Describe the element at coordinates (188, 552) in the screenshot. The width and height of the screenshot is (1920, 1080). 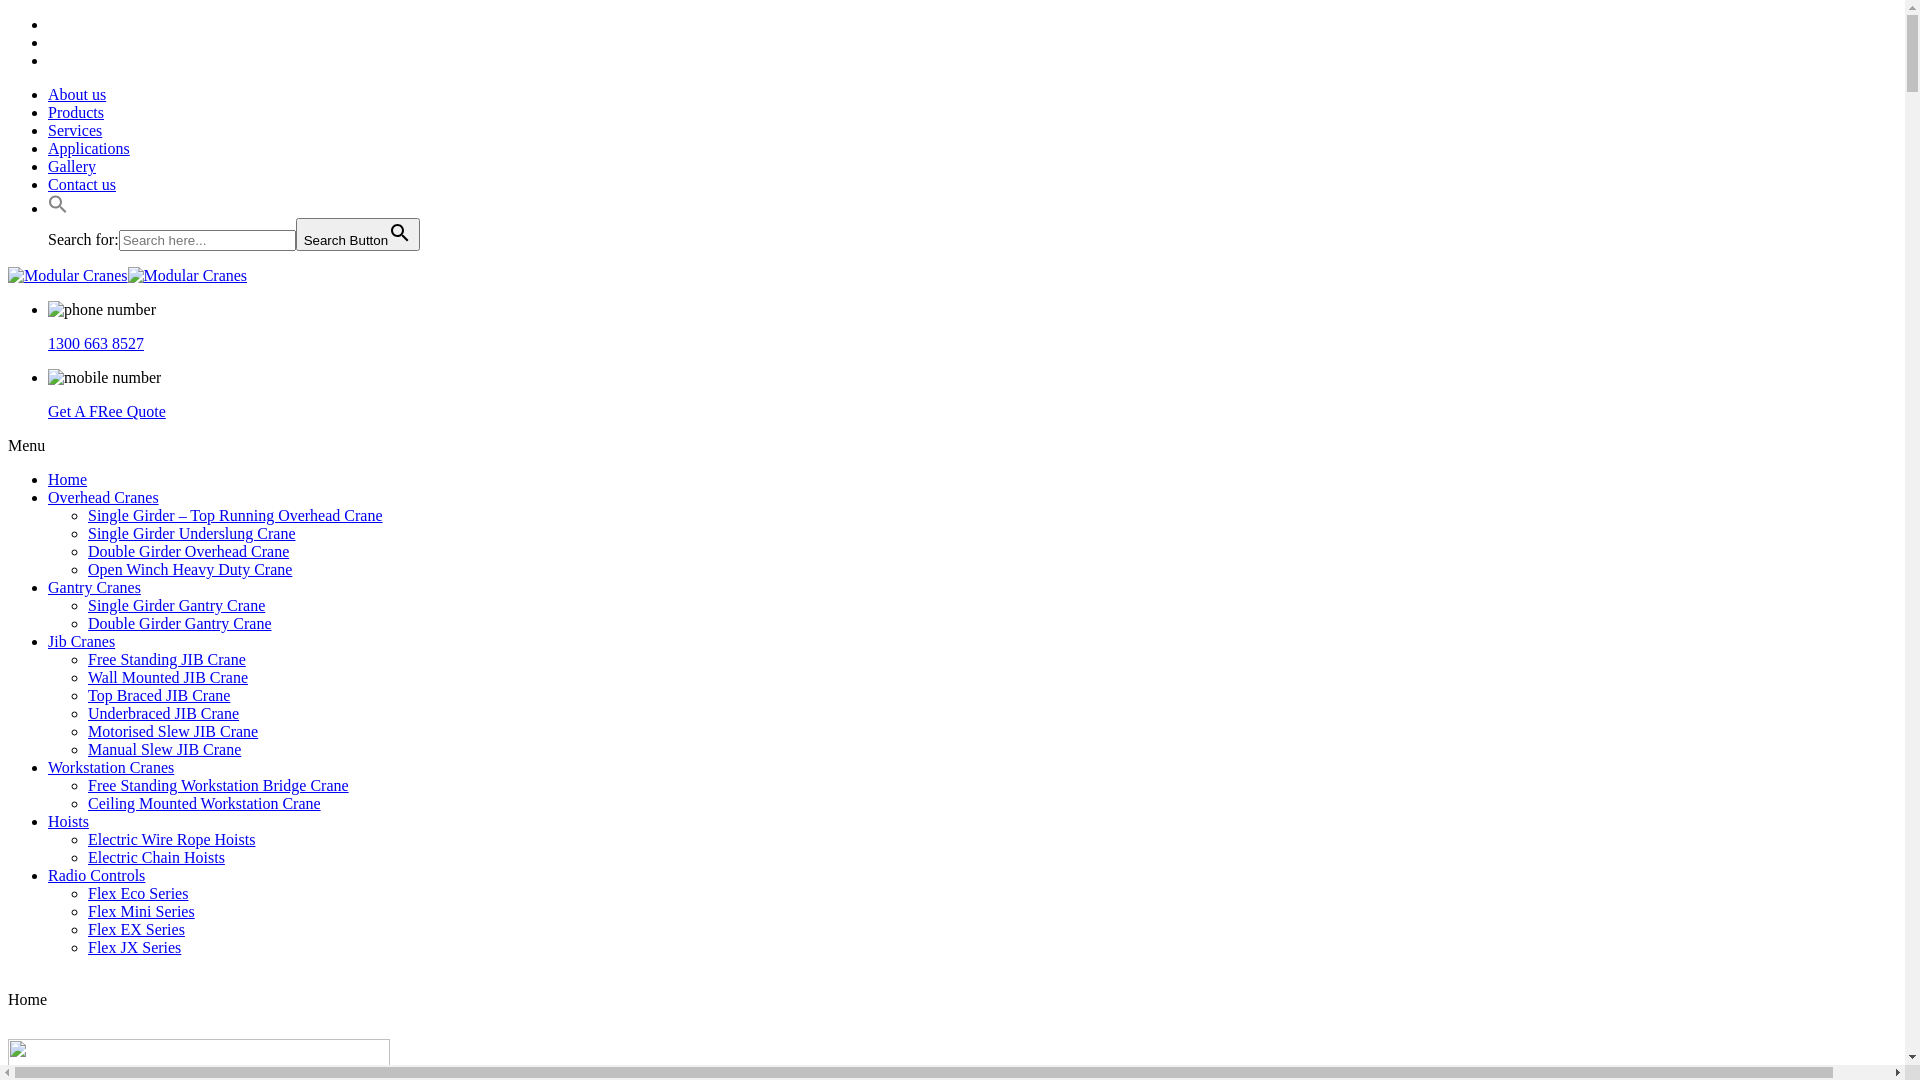
I see `Double Girder Overhead Crane` at that location.